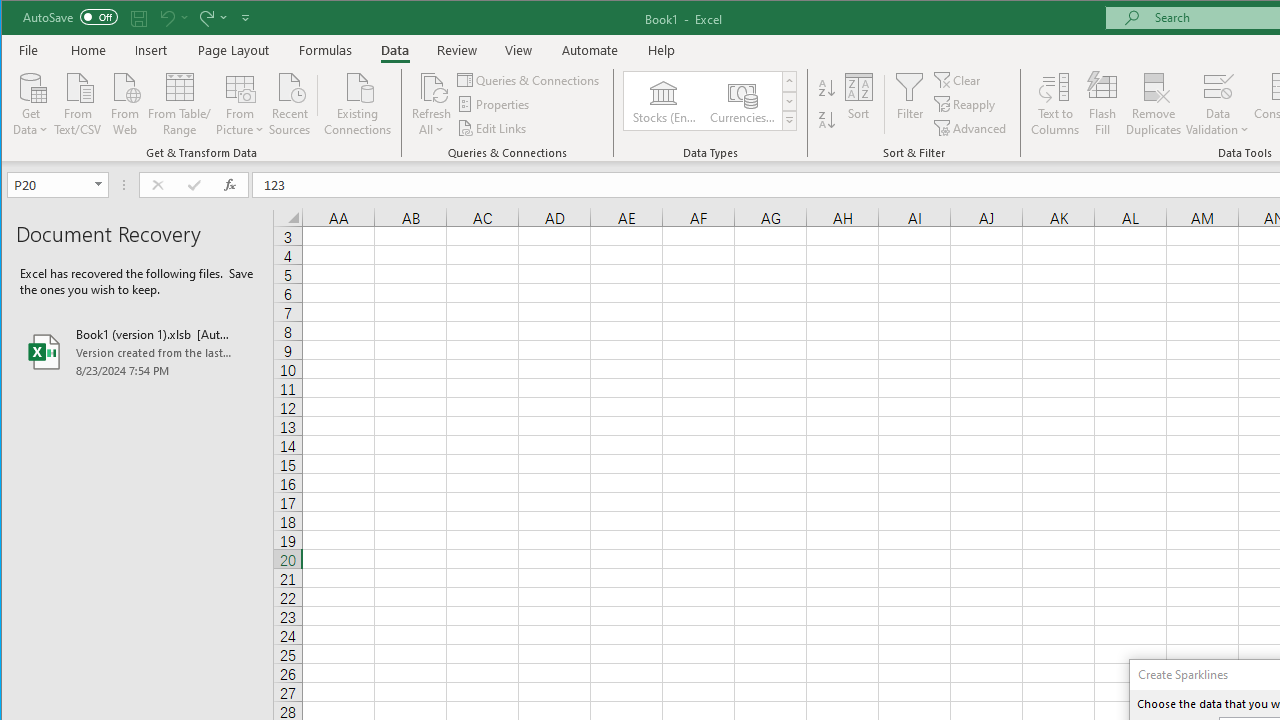 The height and width of the screenshot is (720, 1280). What do you see at coordinates (1102, 104) in the screenshot?
I see `Flash Fill` at bounding box center [1102, 104].